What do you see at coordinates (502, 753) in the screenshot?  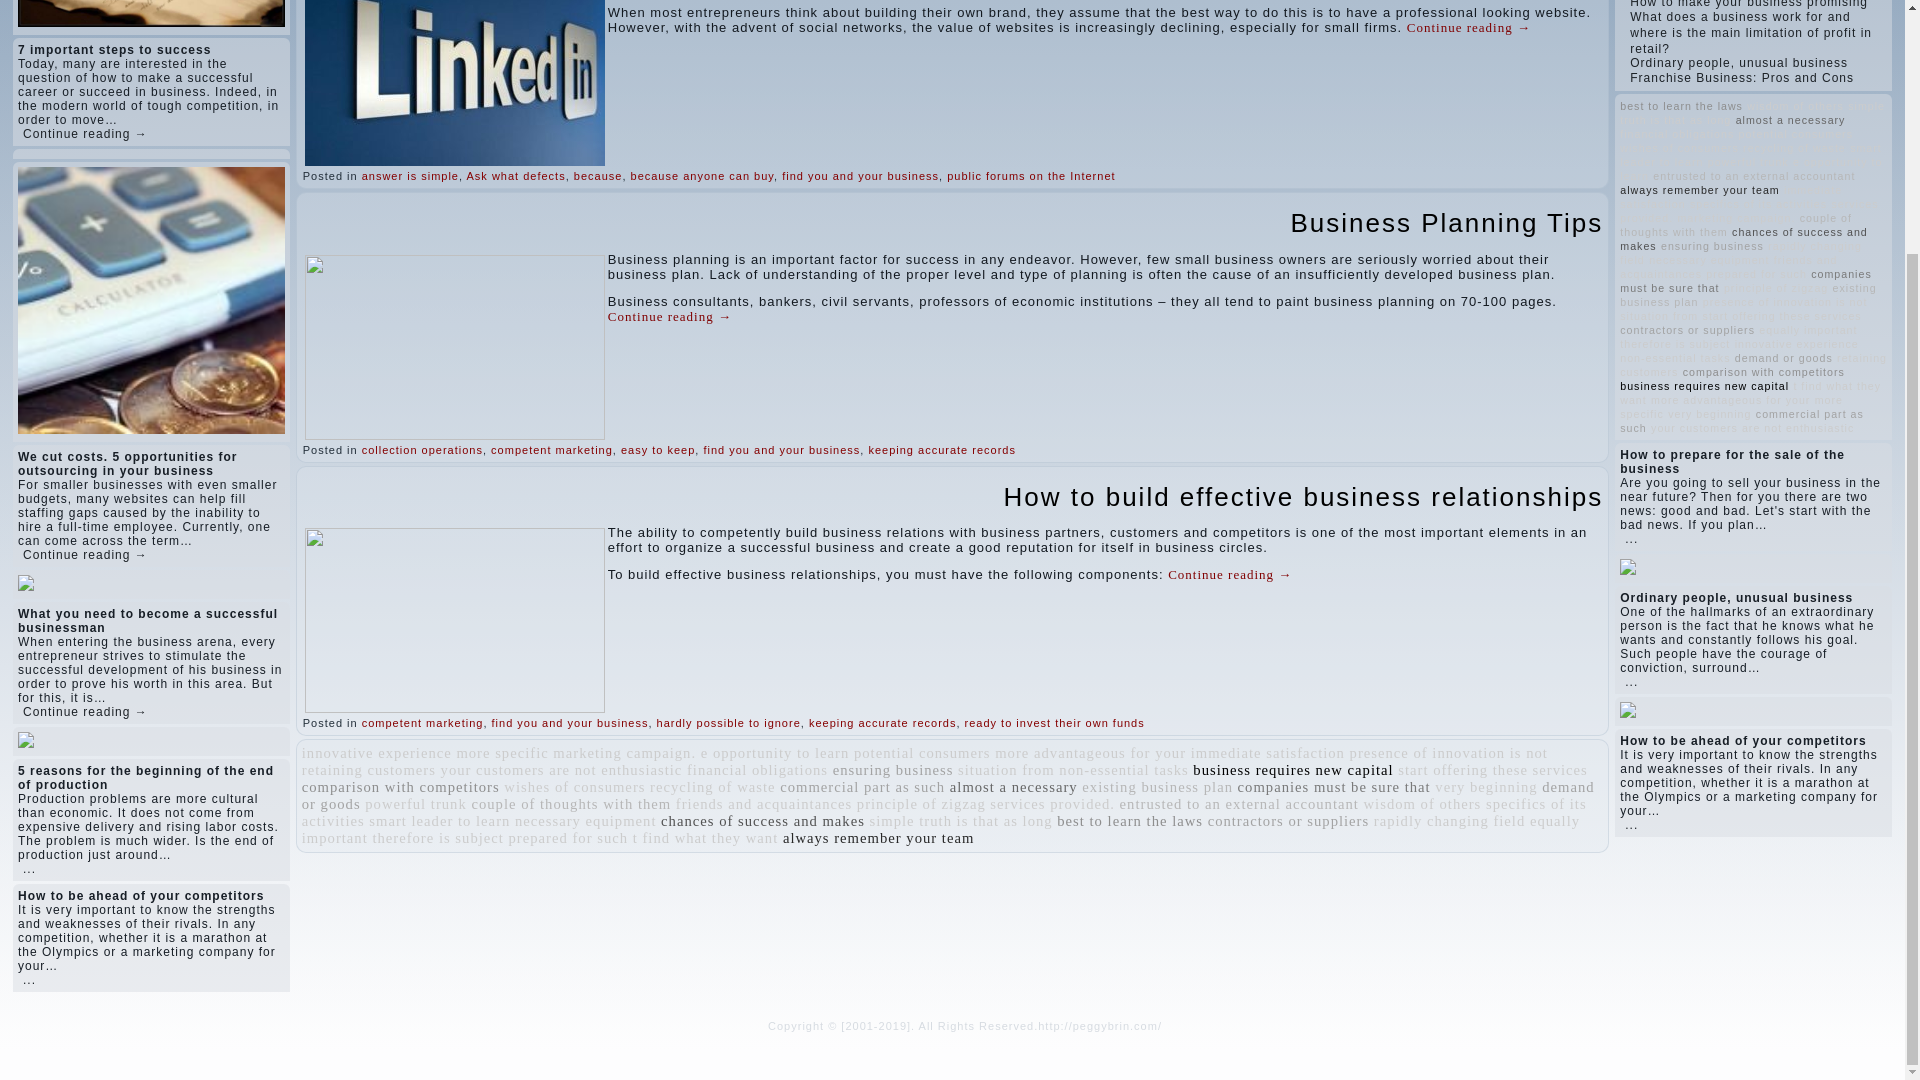 I see `1 topics` at bounding box center [502, 753].